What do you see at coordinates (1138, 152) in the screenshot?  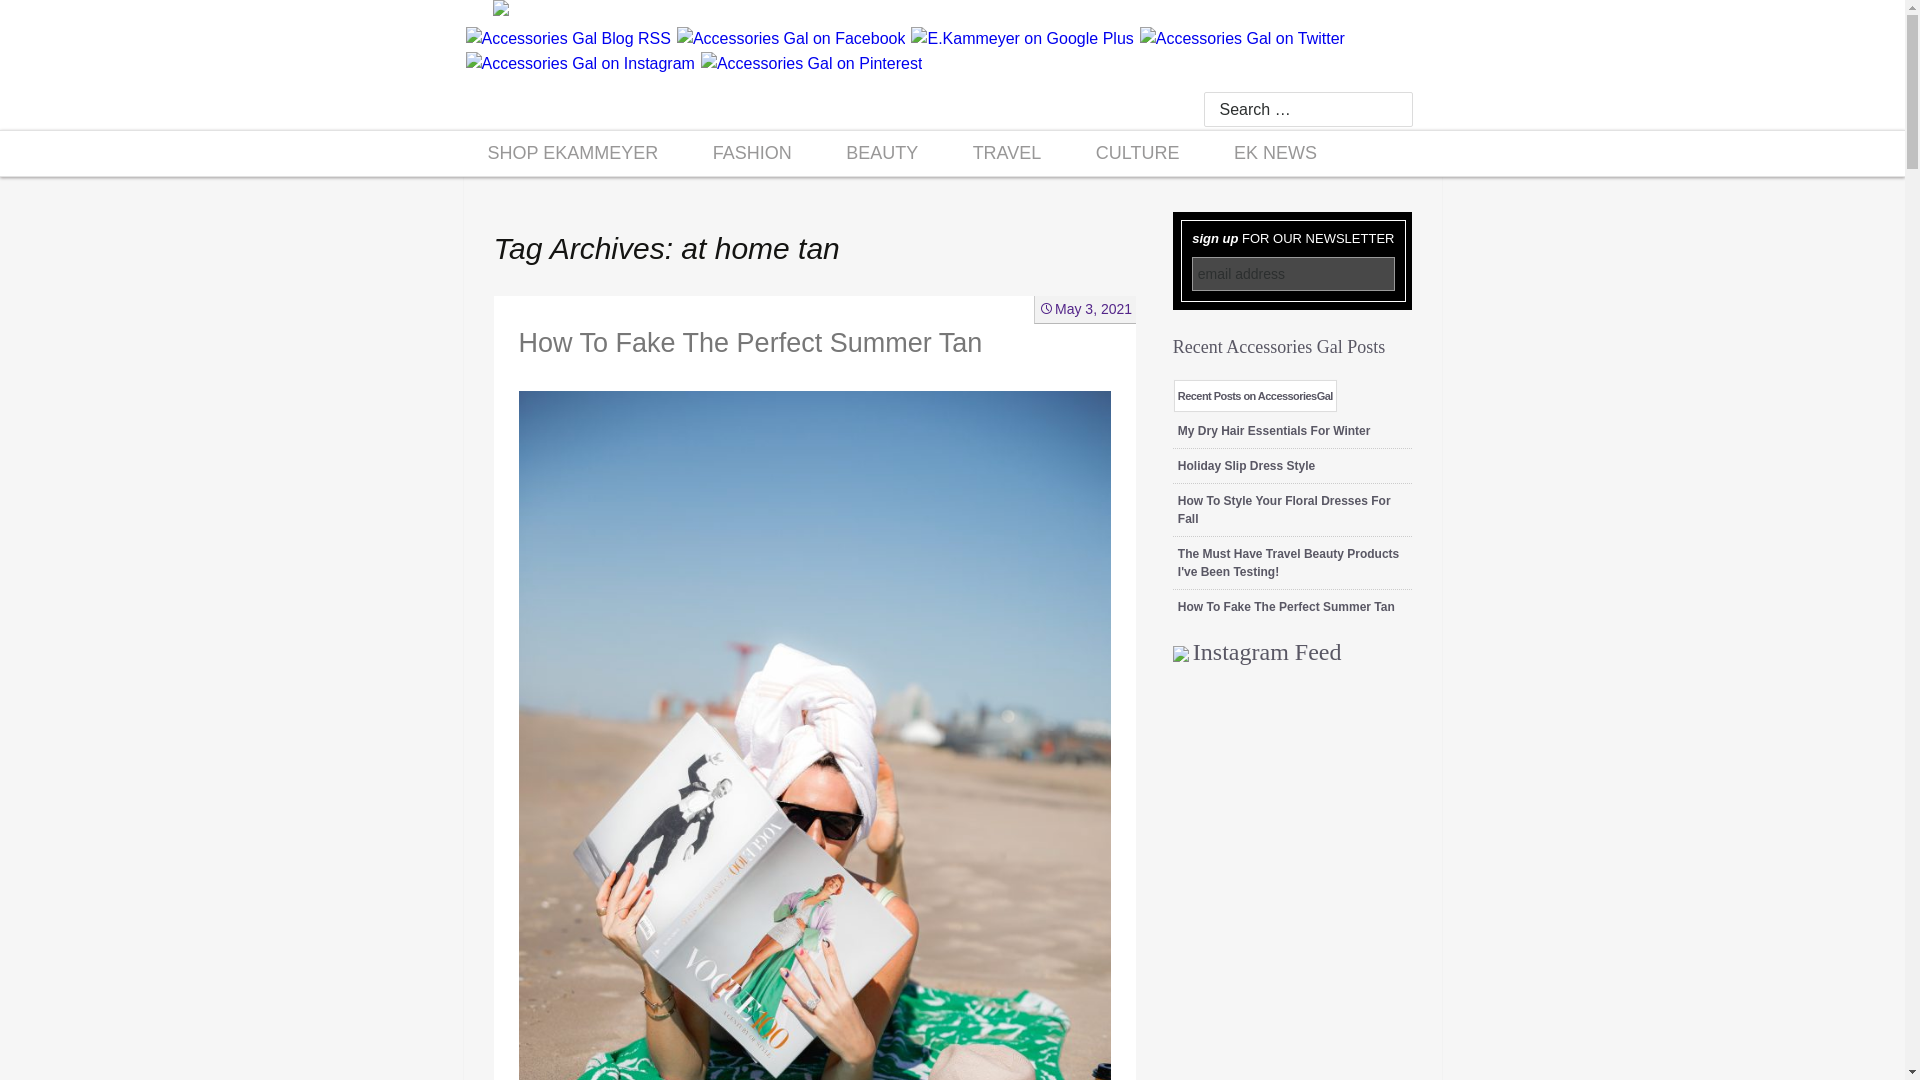 I see `CULTURE` at bounding box center [1138, 152].